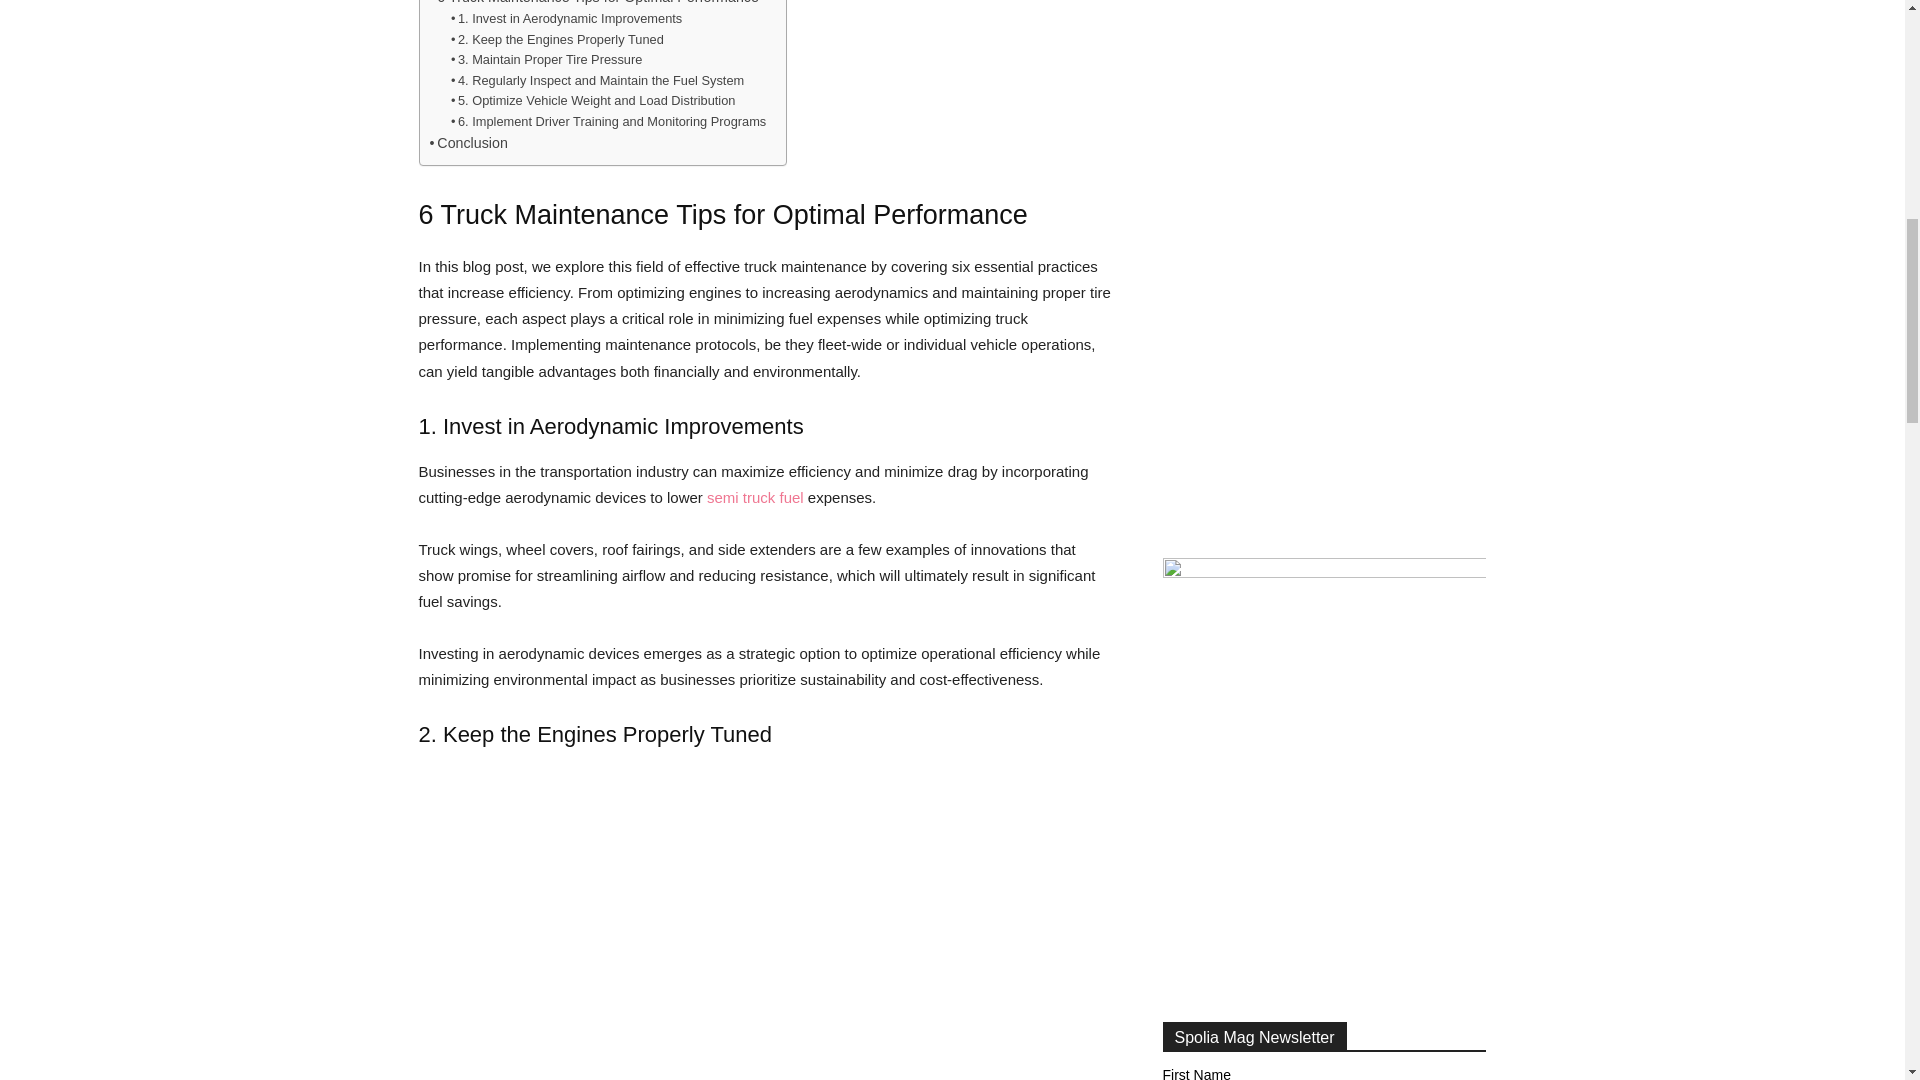  What do you see at coordinates (558, 40) in the screenshot?
I see `2. Keep the Engines Properly Tuned` at bounding box center [558, 40].